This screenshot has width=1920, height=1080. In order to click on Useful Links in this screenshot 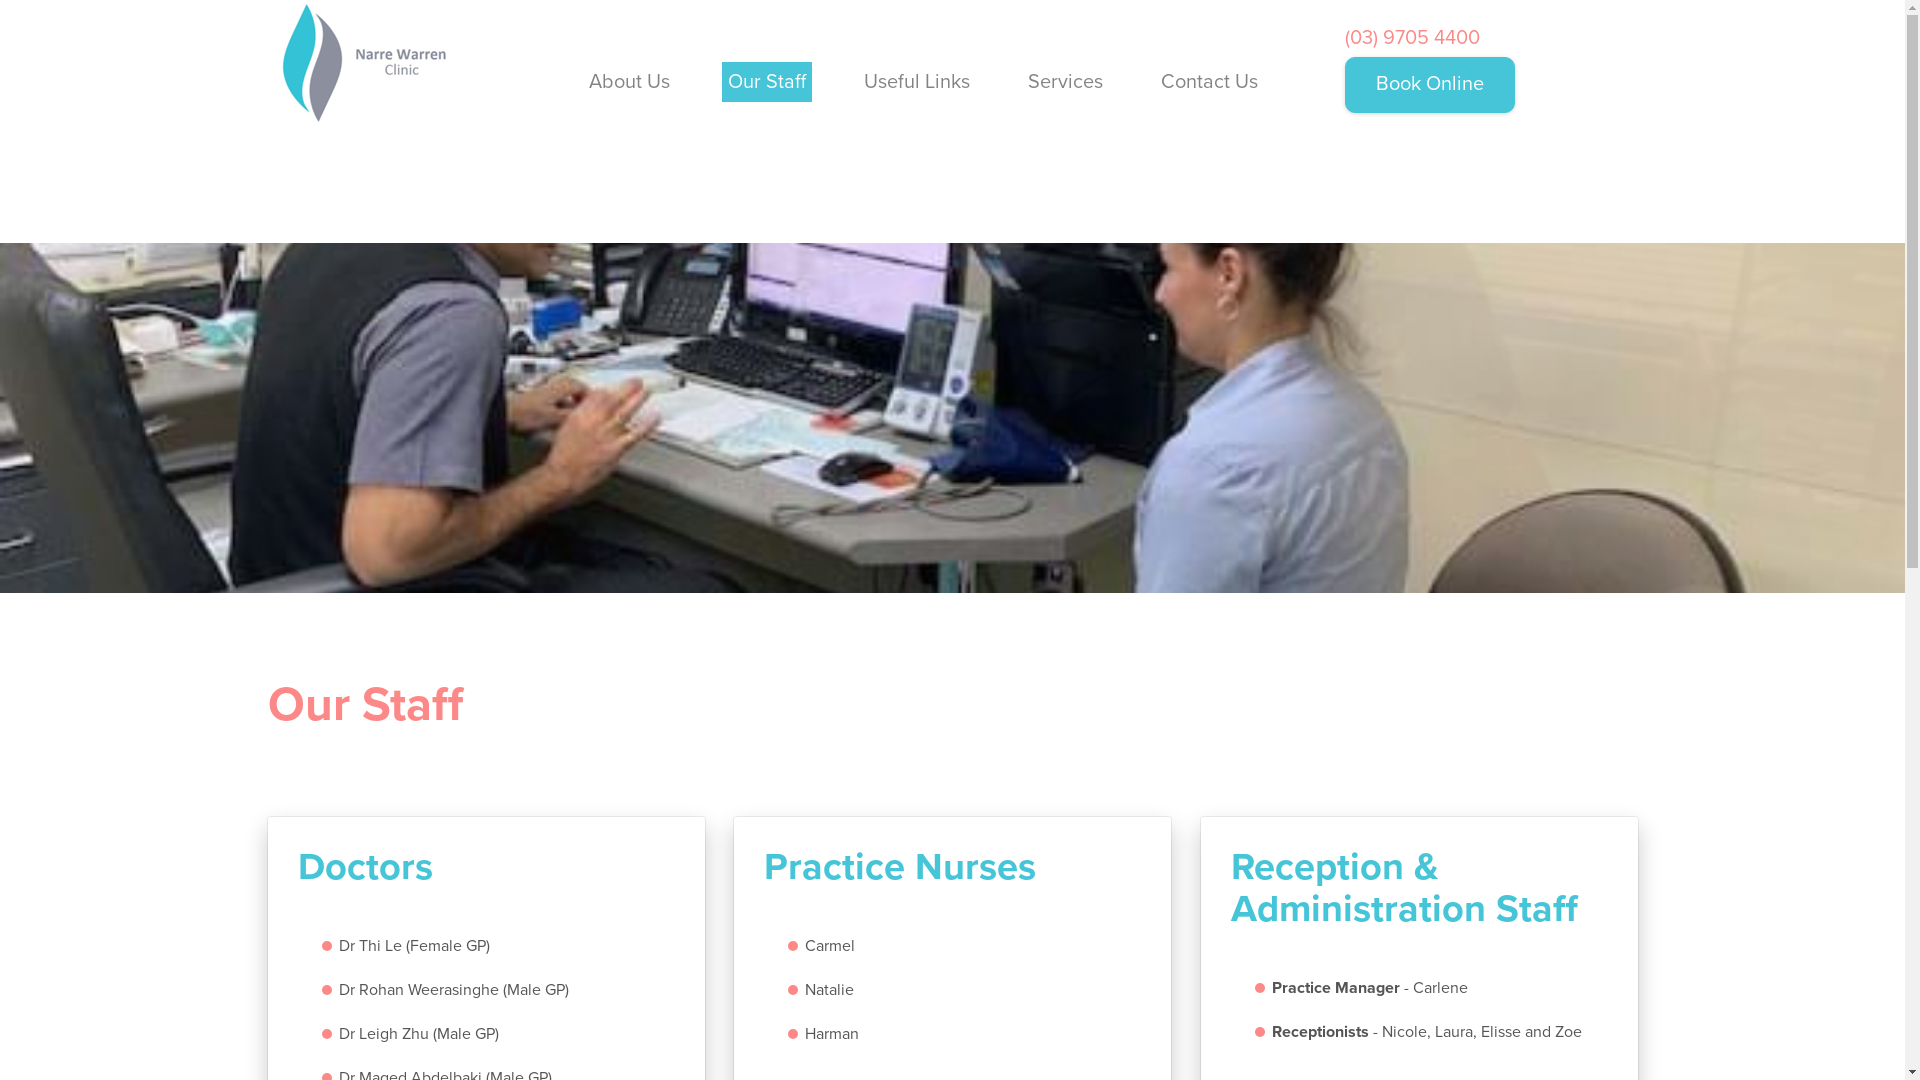, I will do `click(917, 82)`.